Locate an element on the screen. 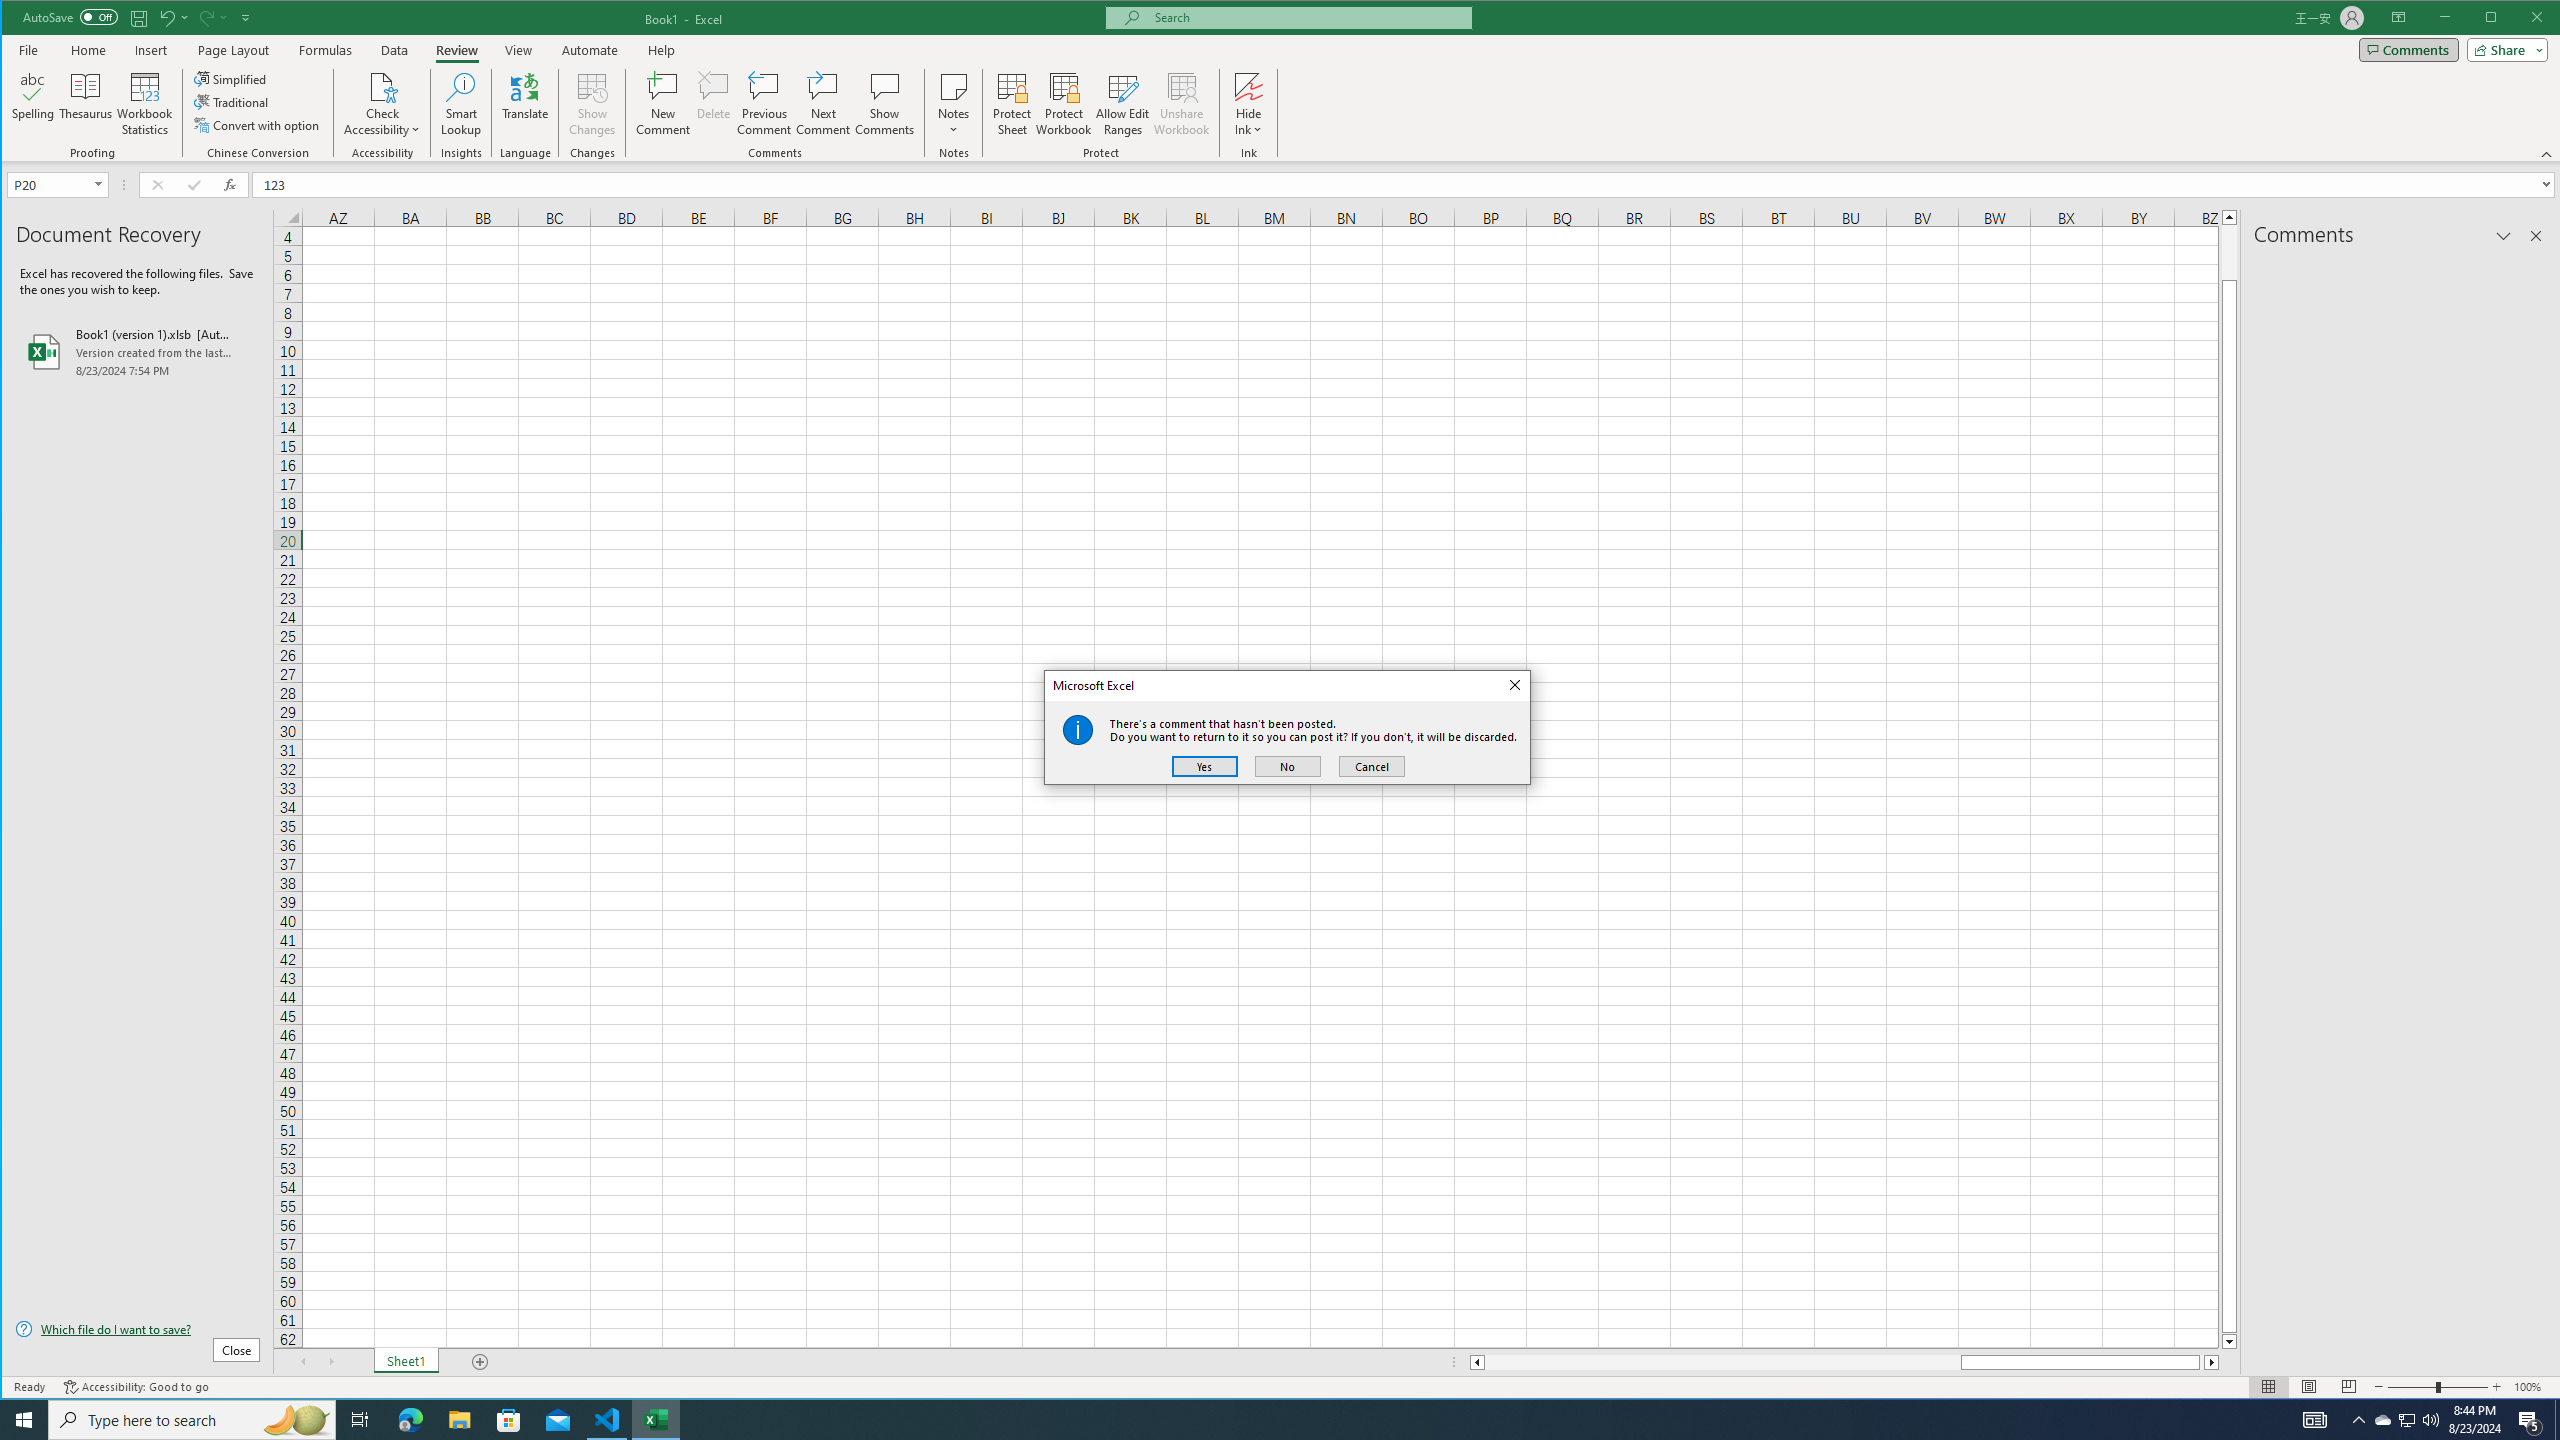  Running applications is located at coordinates (1262, 1420).